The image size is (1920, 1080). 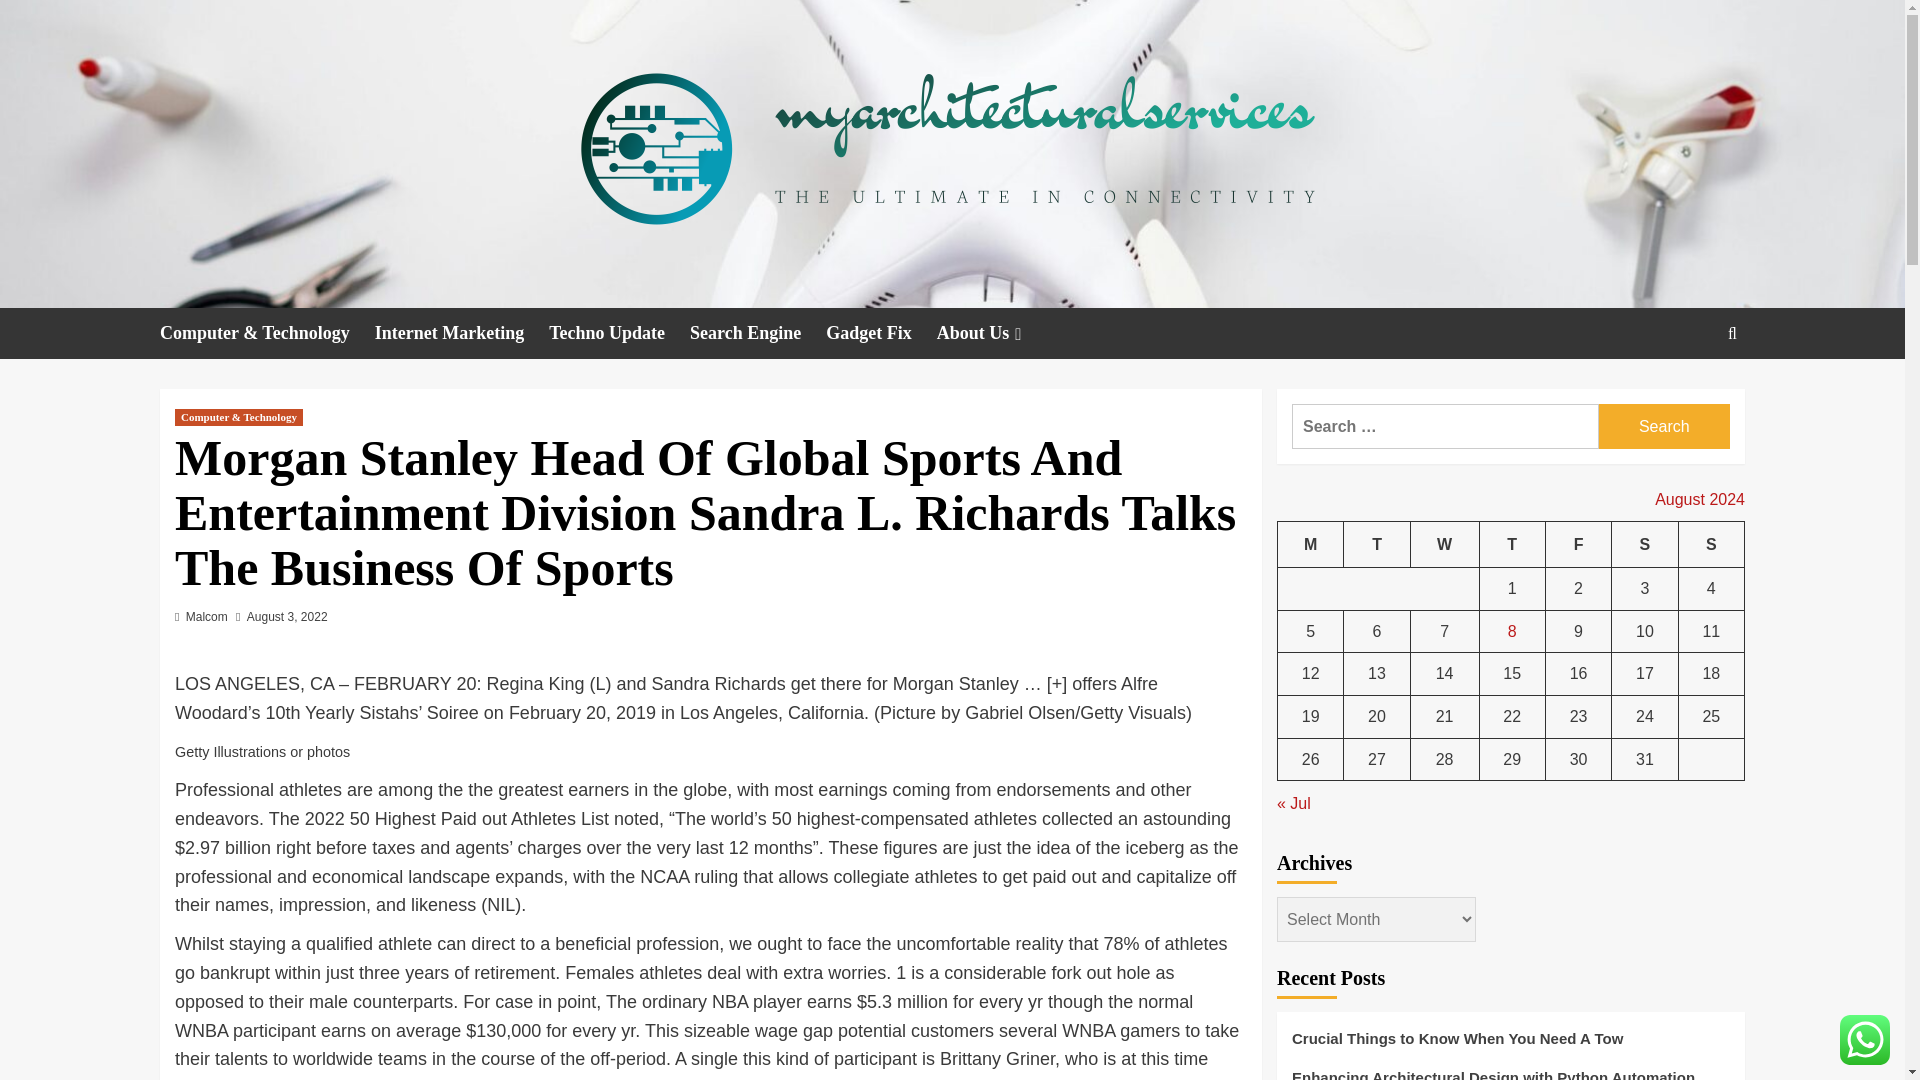 I want to click on Gadget Fix, so click(x=880, y=332).